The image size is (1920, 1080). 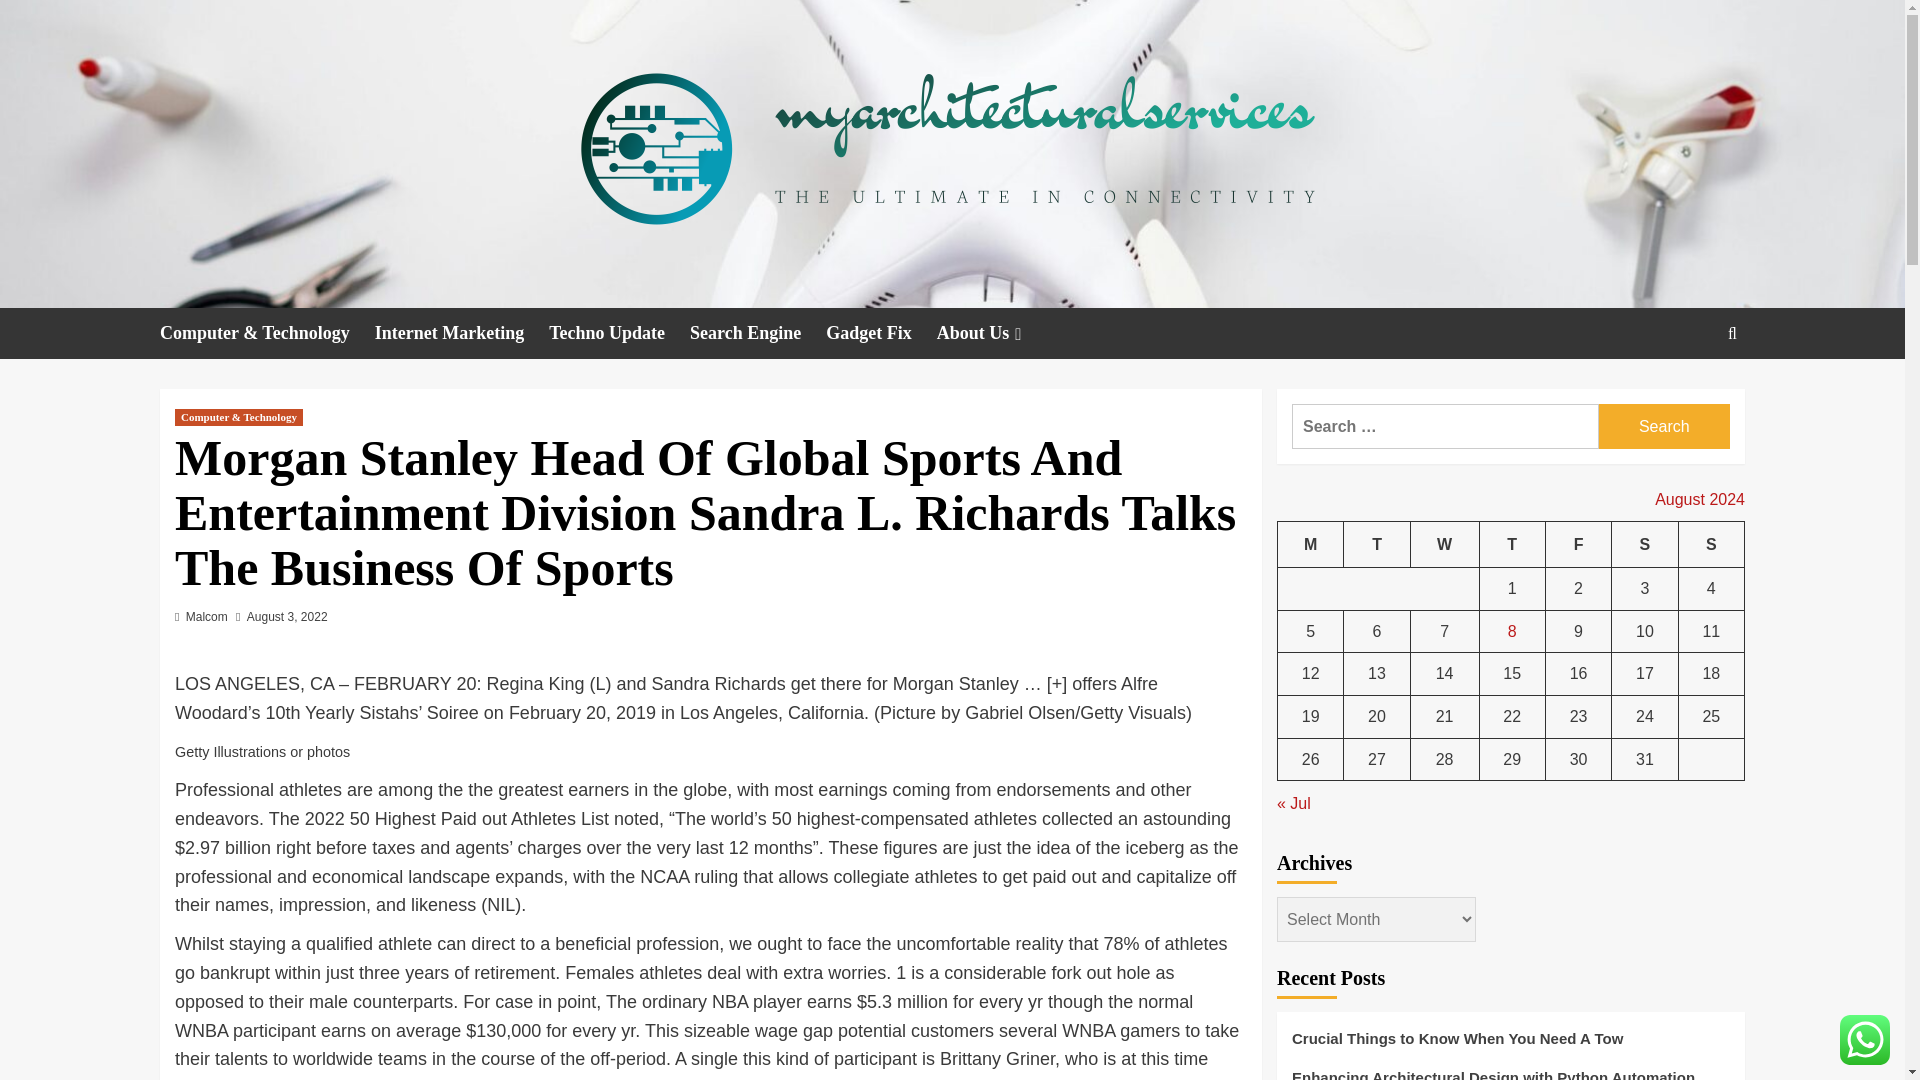 I want to click on Gadget Fix, so click(x=880, y=332).